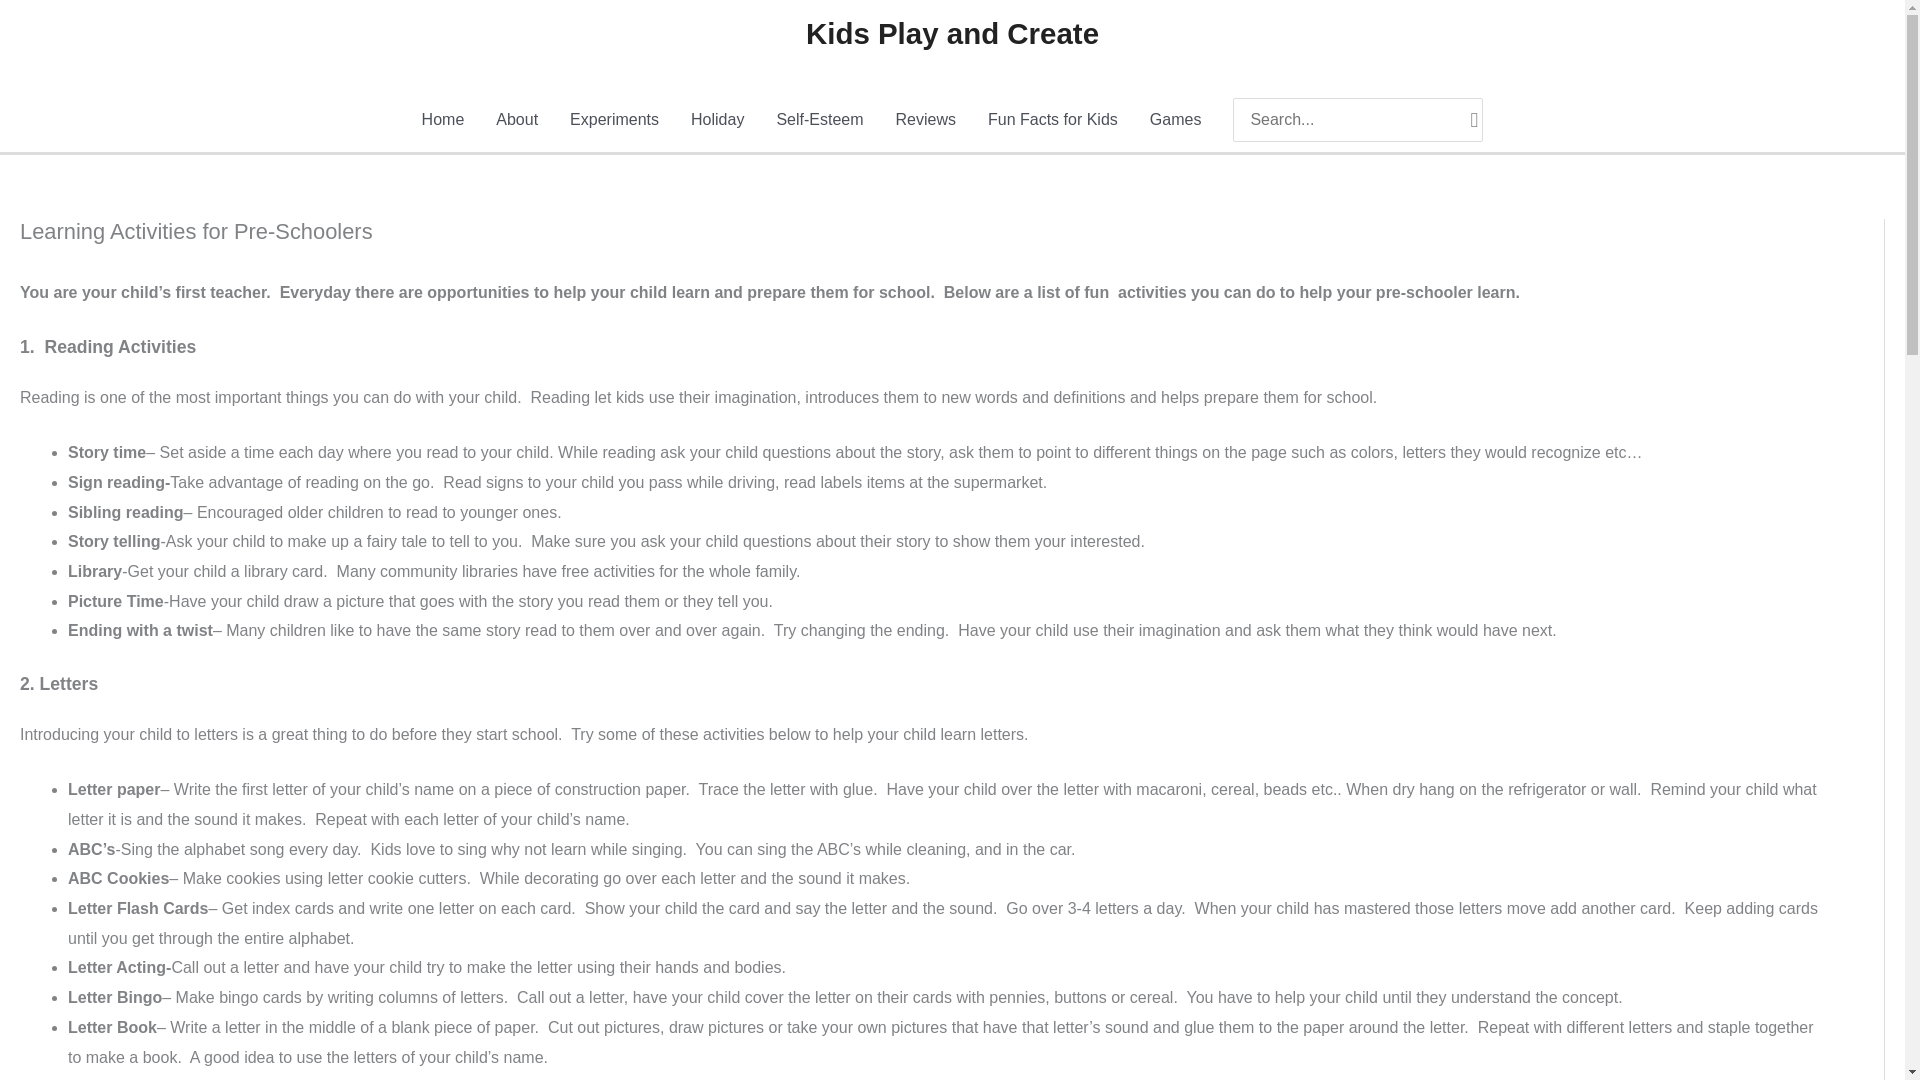 This screenshot has height=1080, width=1920. I want to click on Games, so click(1176, 120).